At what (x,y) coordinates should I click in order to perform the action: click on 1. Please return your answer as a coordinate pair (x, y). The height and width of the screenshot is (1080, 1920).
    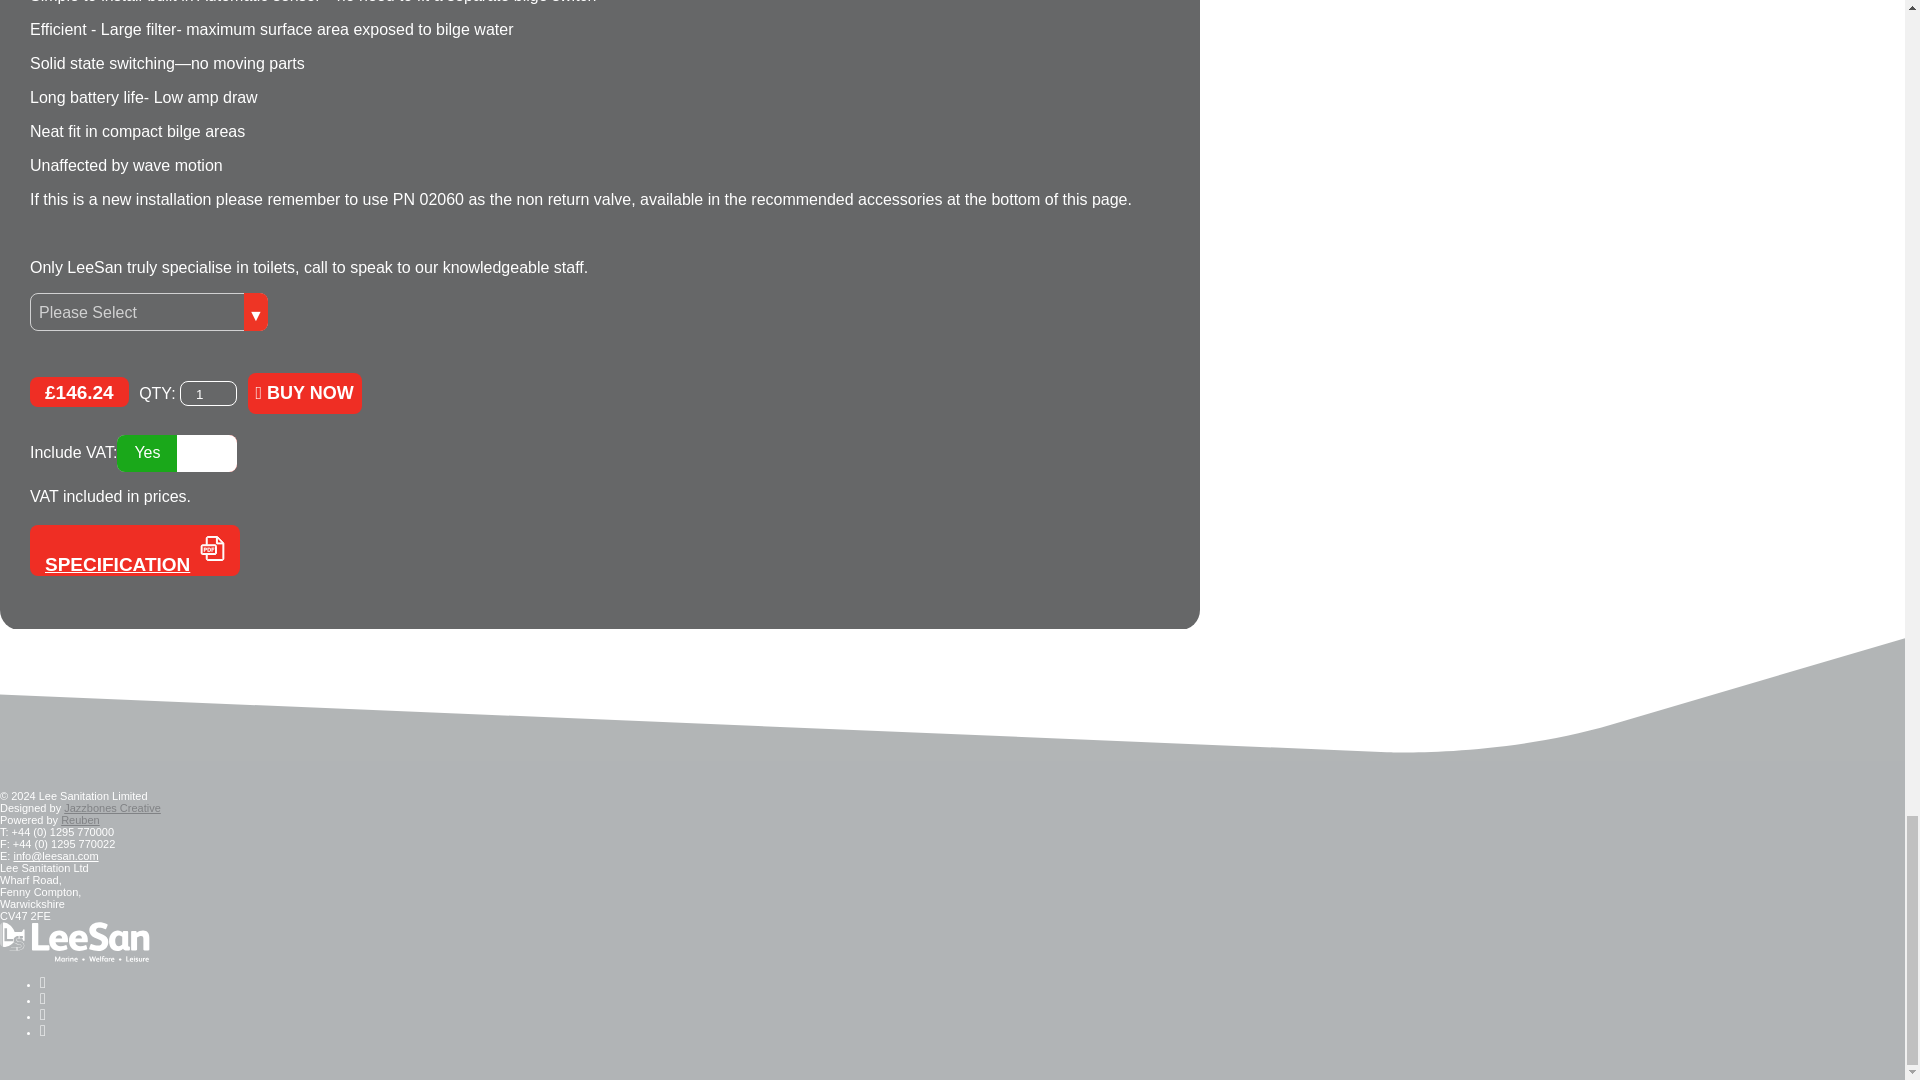
    Looking at the image, I should click on (208, 394).